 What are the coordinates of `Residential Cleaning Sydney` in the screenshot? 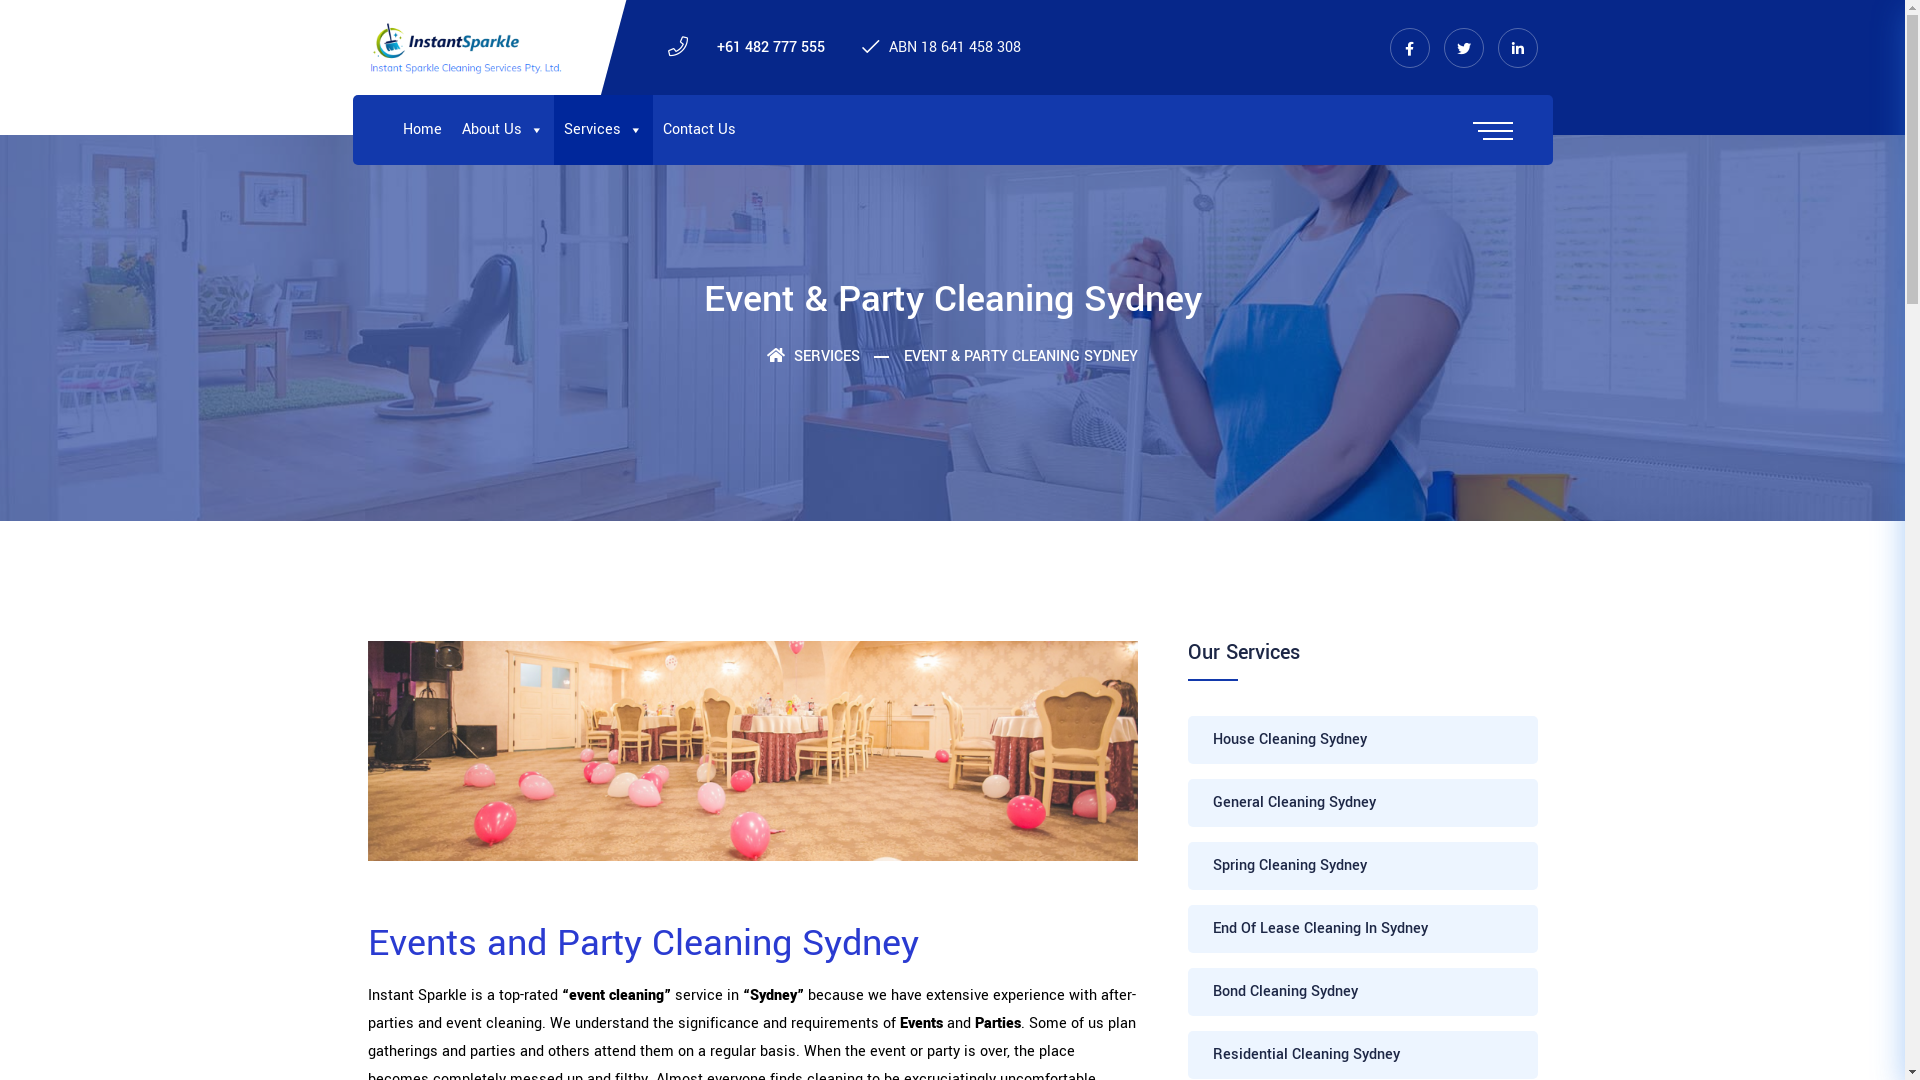 It's located at (1363, 1055).